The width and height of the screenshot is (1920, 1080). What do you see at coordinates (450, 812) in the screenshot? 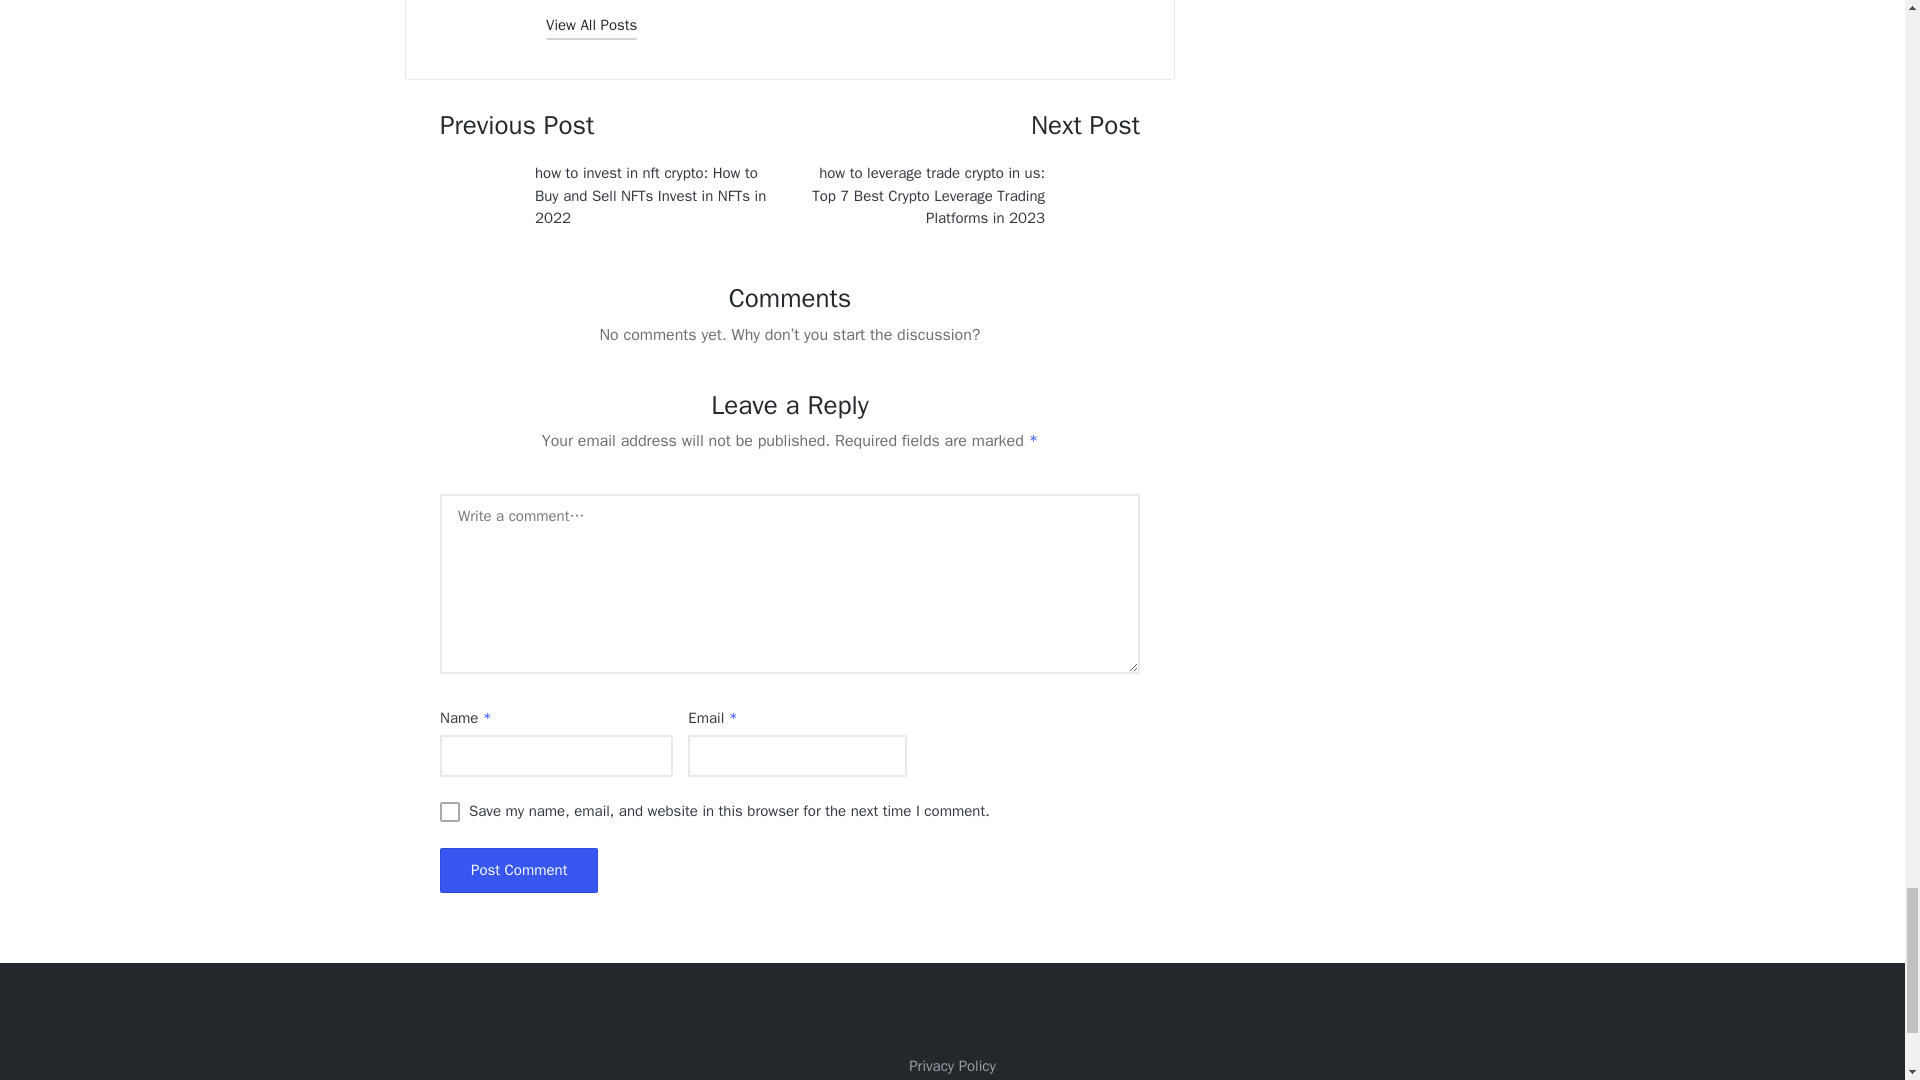
I see `yes` at bounding box center [450, 812].